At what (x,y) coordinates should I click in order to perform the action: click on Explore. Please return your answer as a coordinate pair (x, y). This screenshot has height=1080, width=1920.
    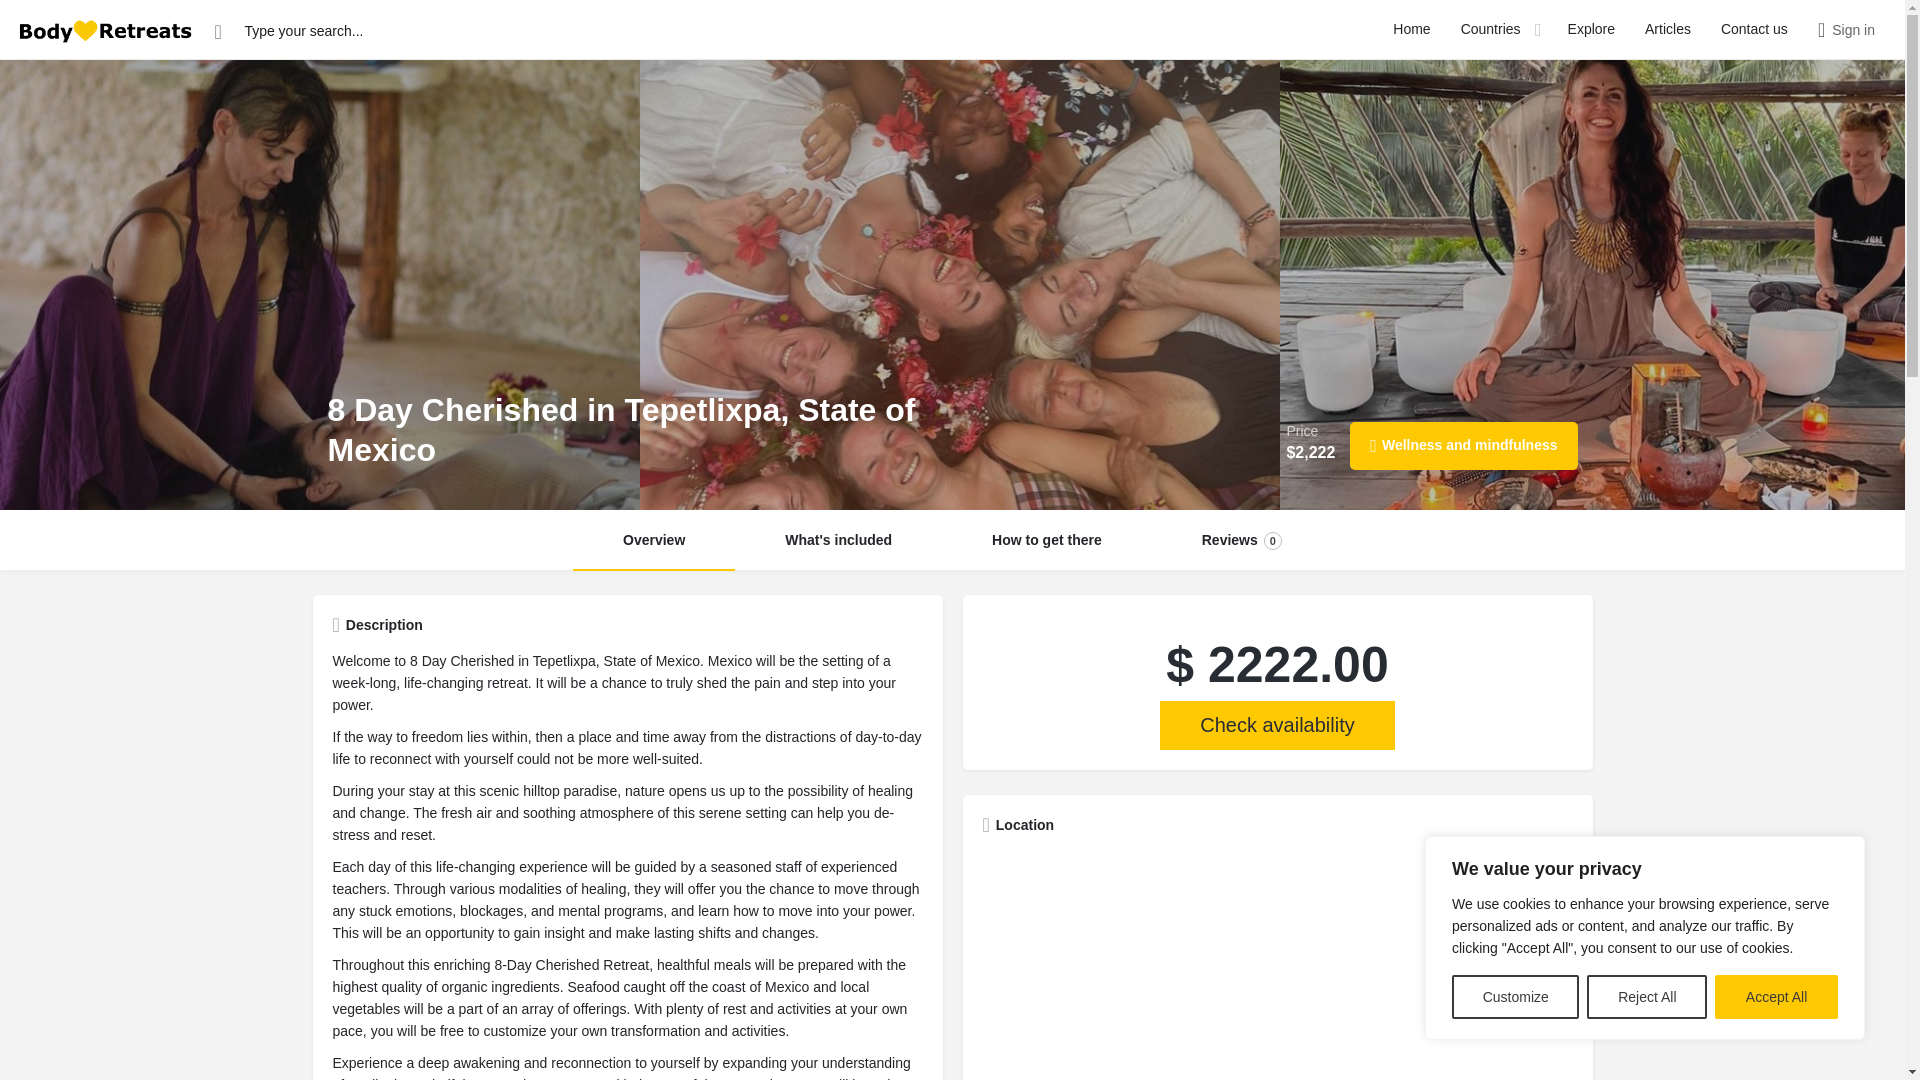
    Looking at the image, I should click on (1591, 30).